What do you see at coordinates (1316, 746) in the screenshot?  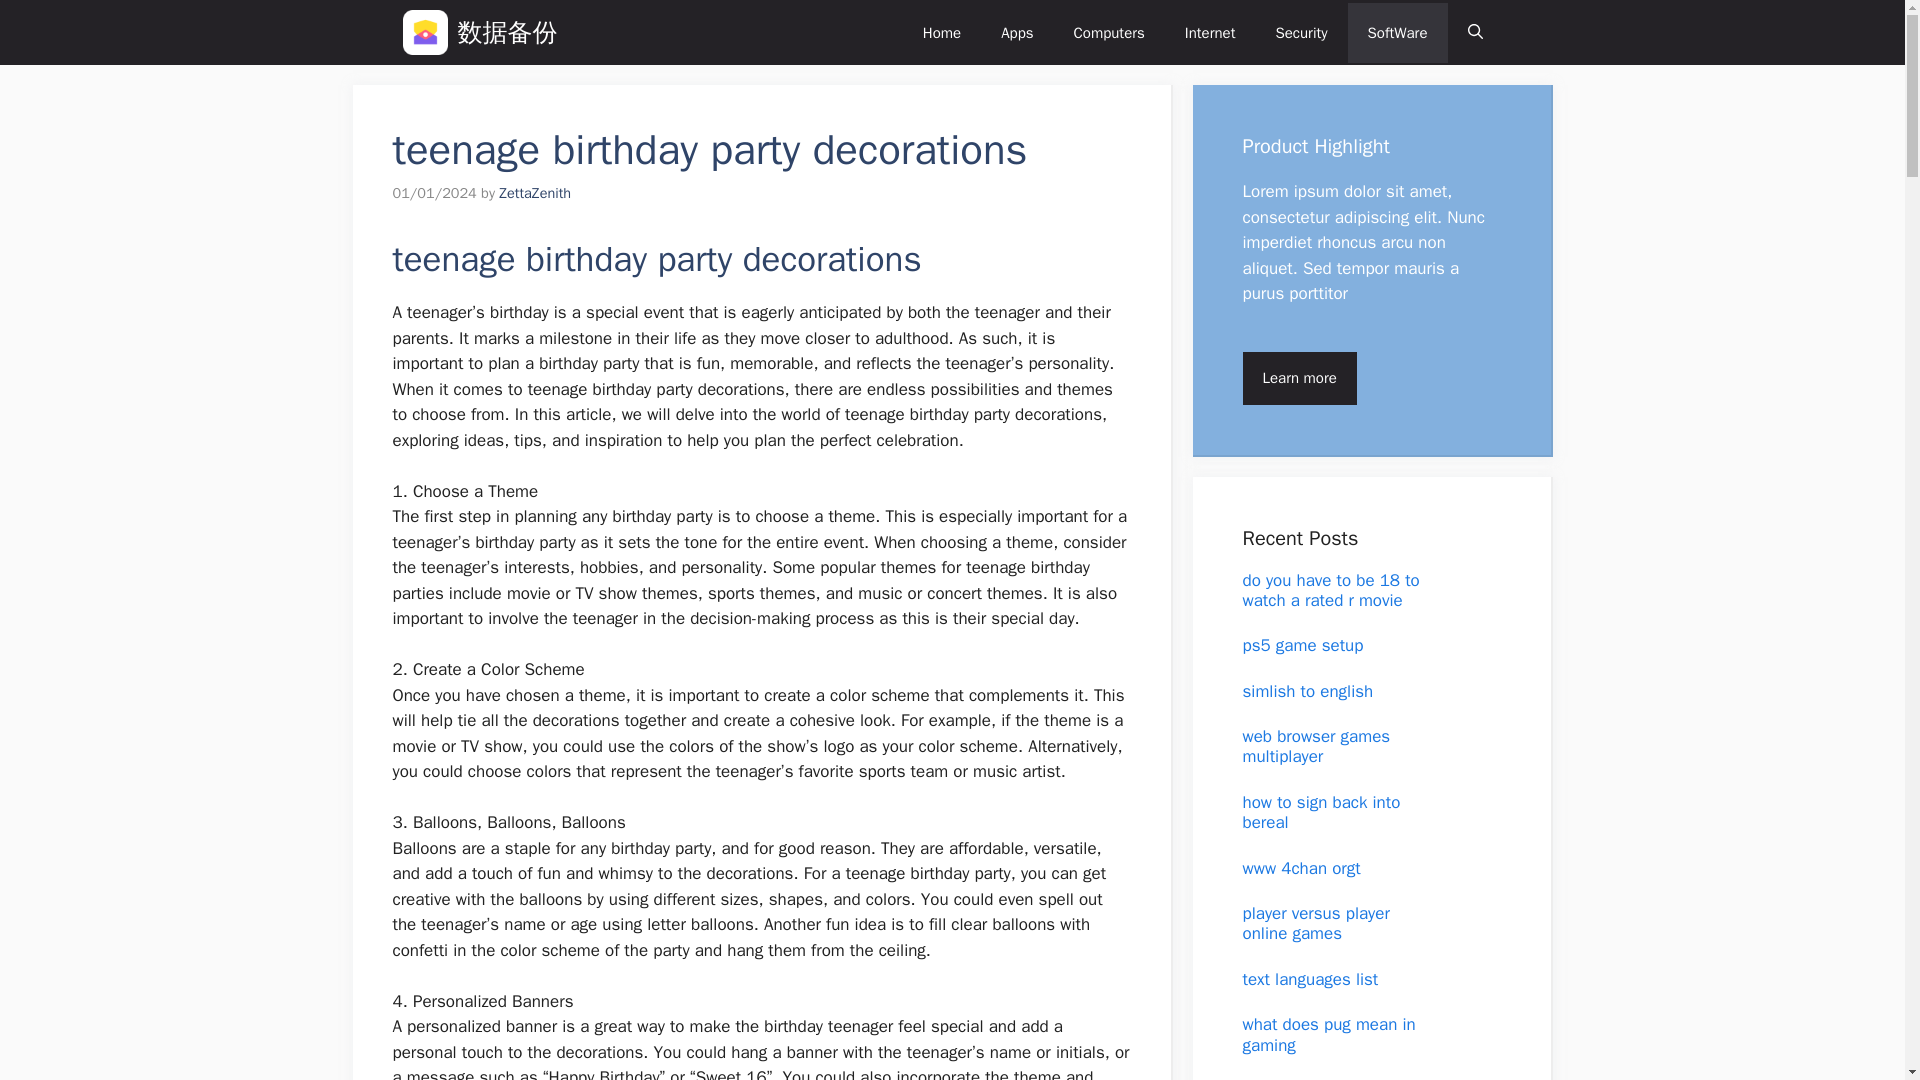 I see `web browser games multiplayer` at bounding box center [1316, 746].